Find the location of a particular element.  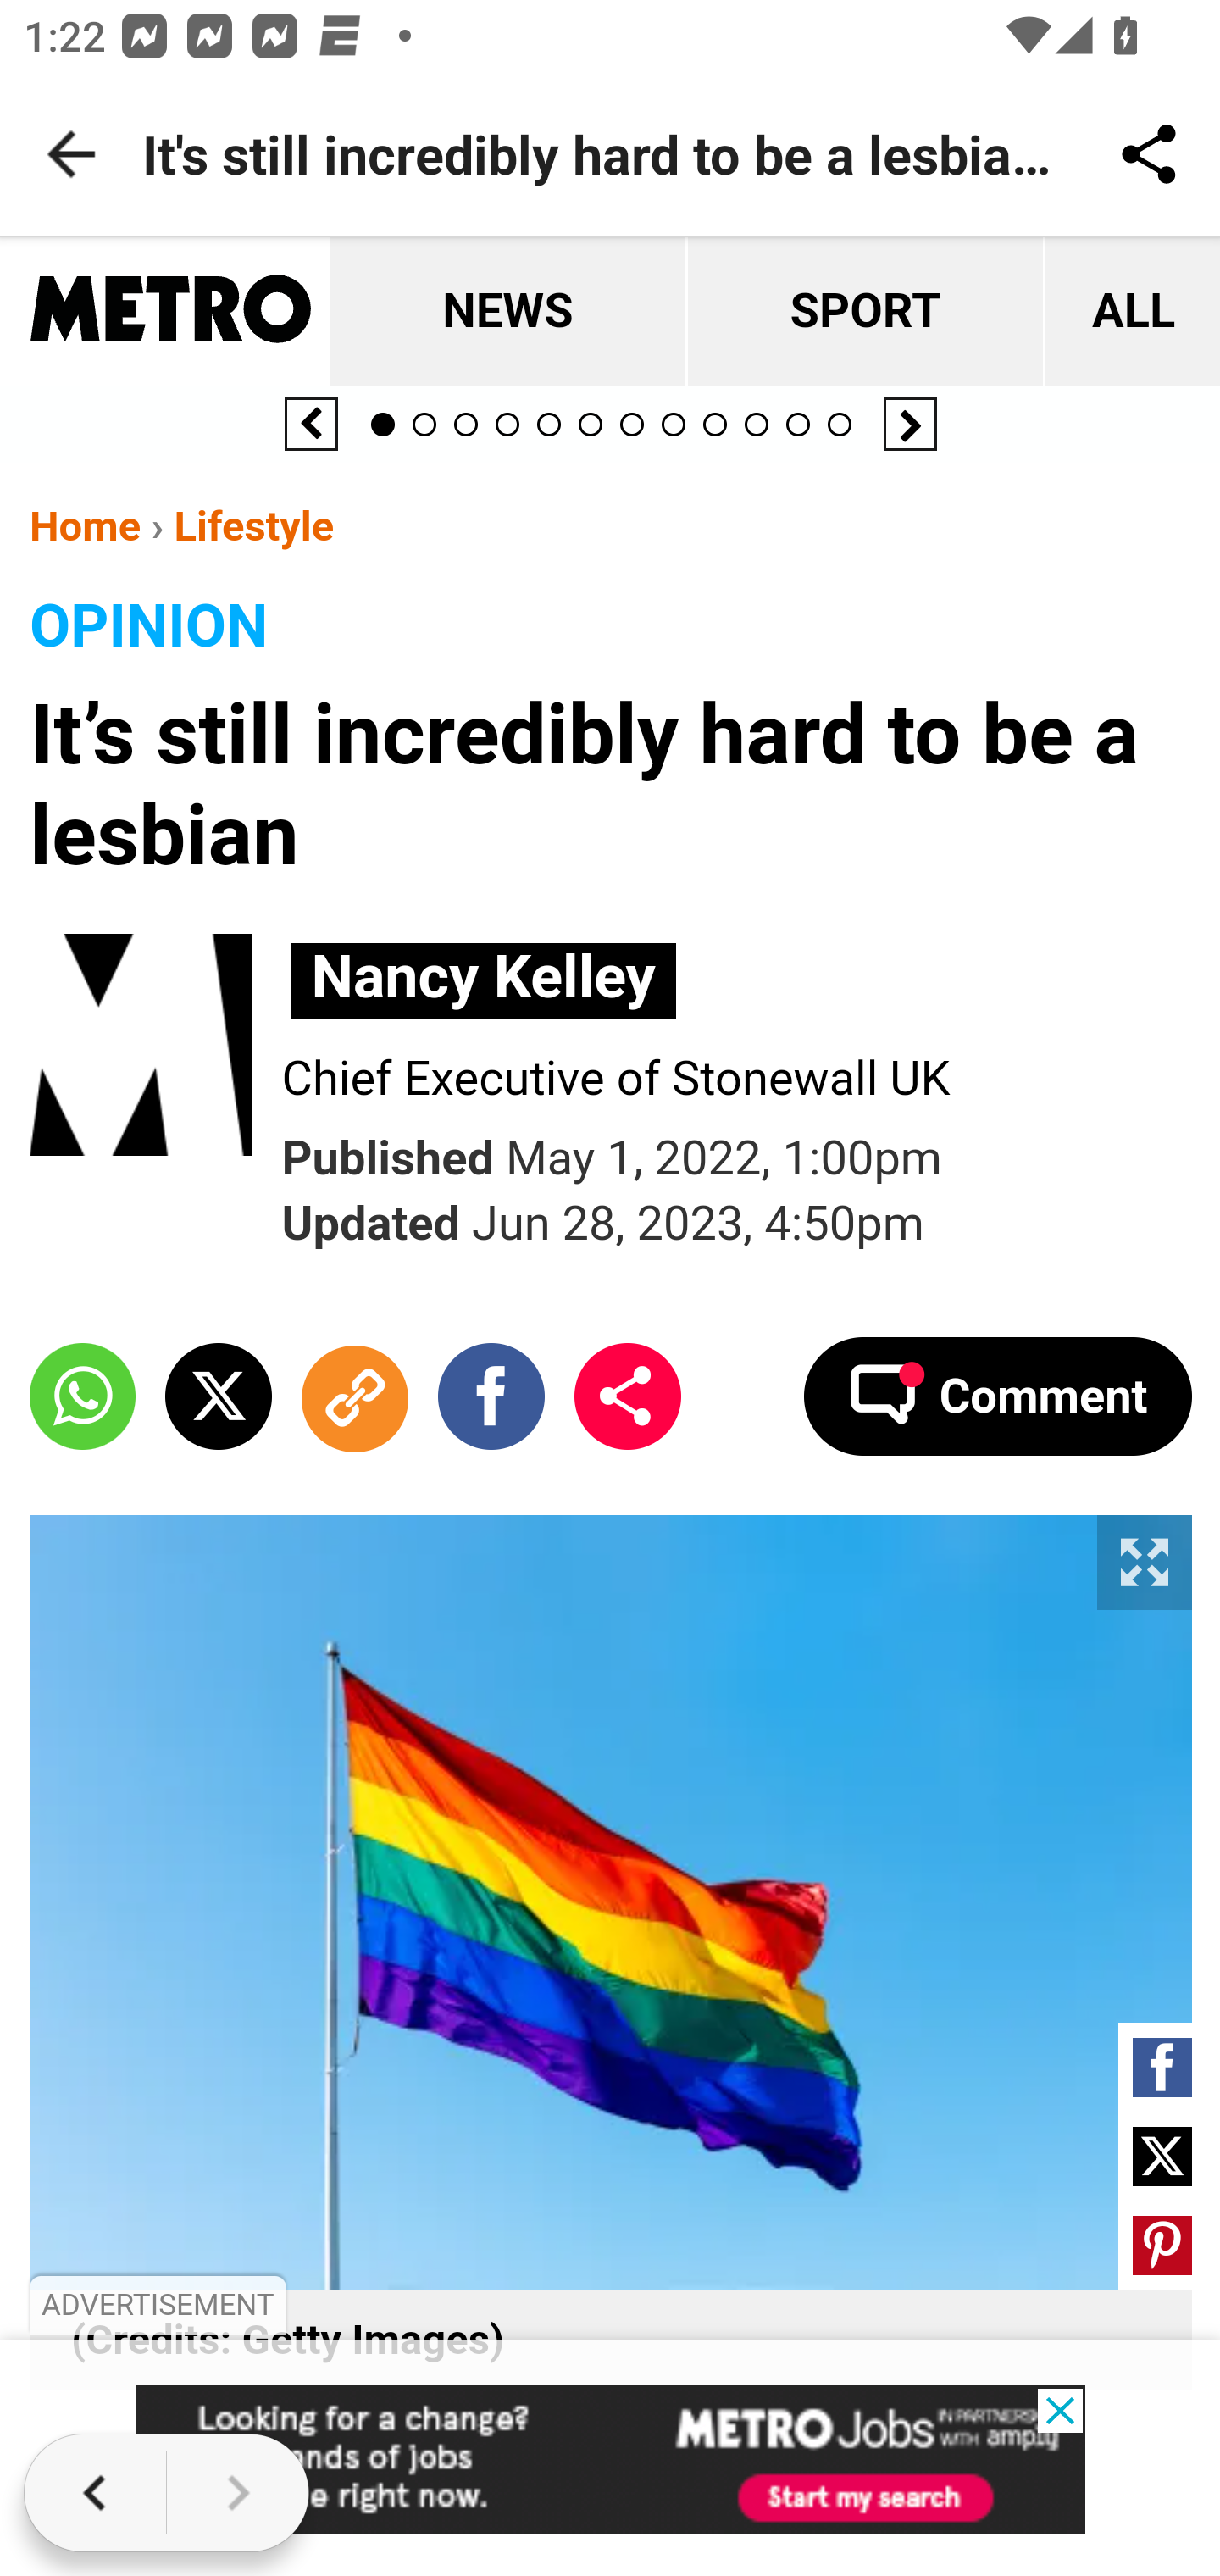

author image is located at coordinates (156, 1048).